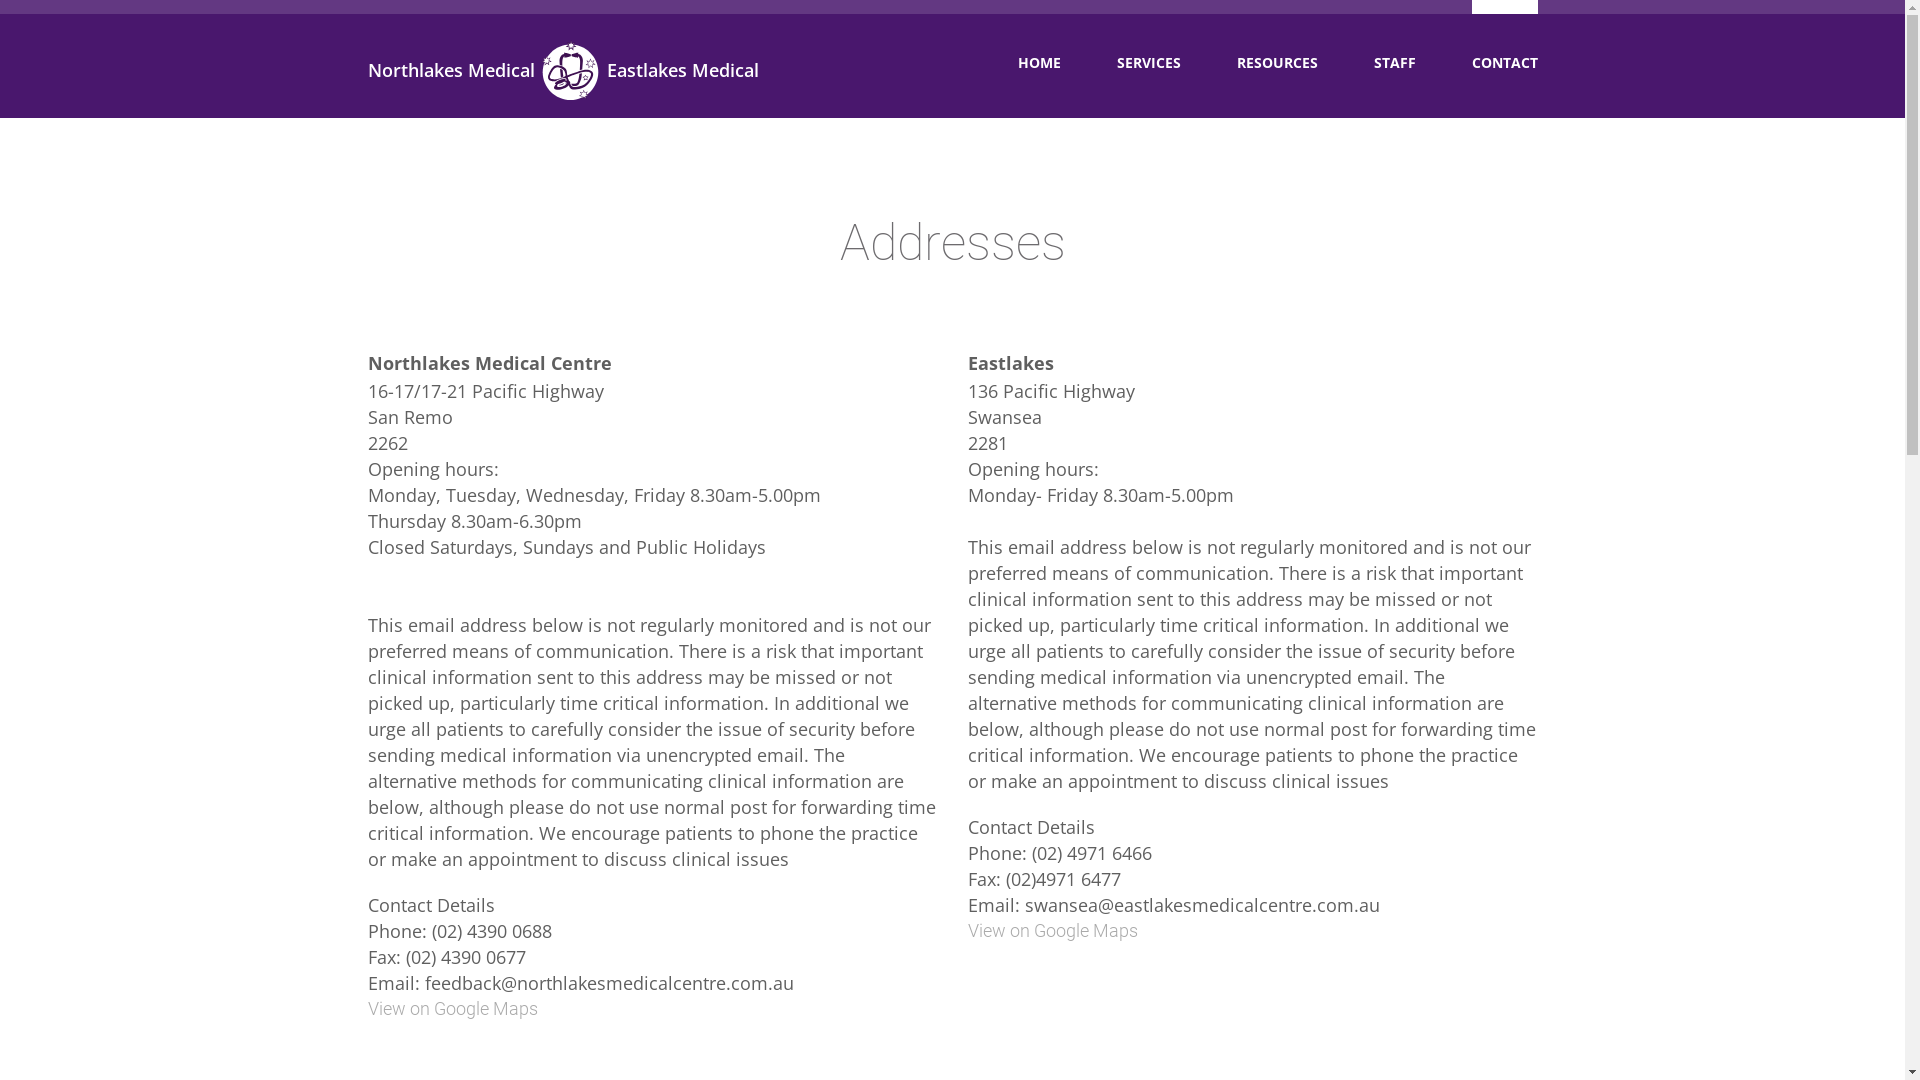 Image resolution: width=1920 pixels, height=1080 pixels. I want to click on View on Google Maps, so click(1053, 930).